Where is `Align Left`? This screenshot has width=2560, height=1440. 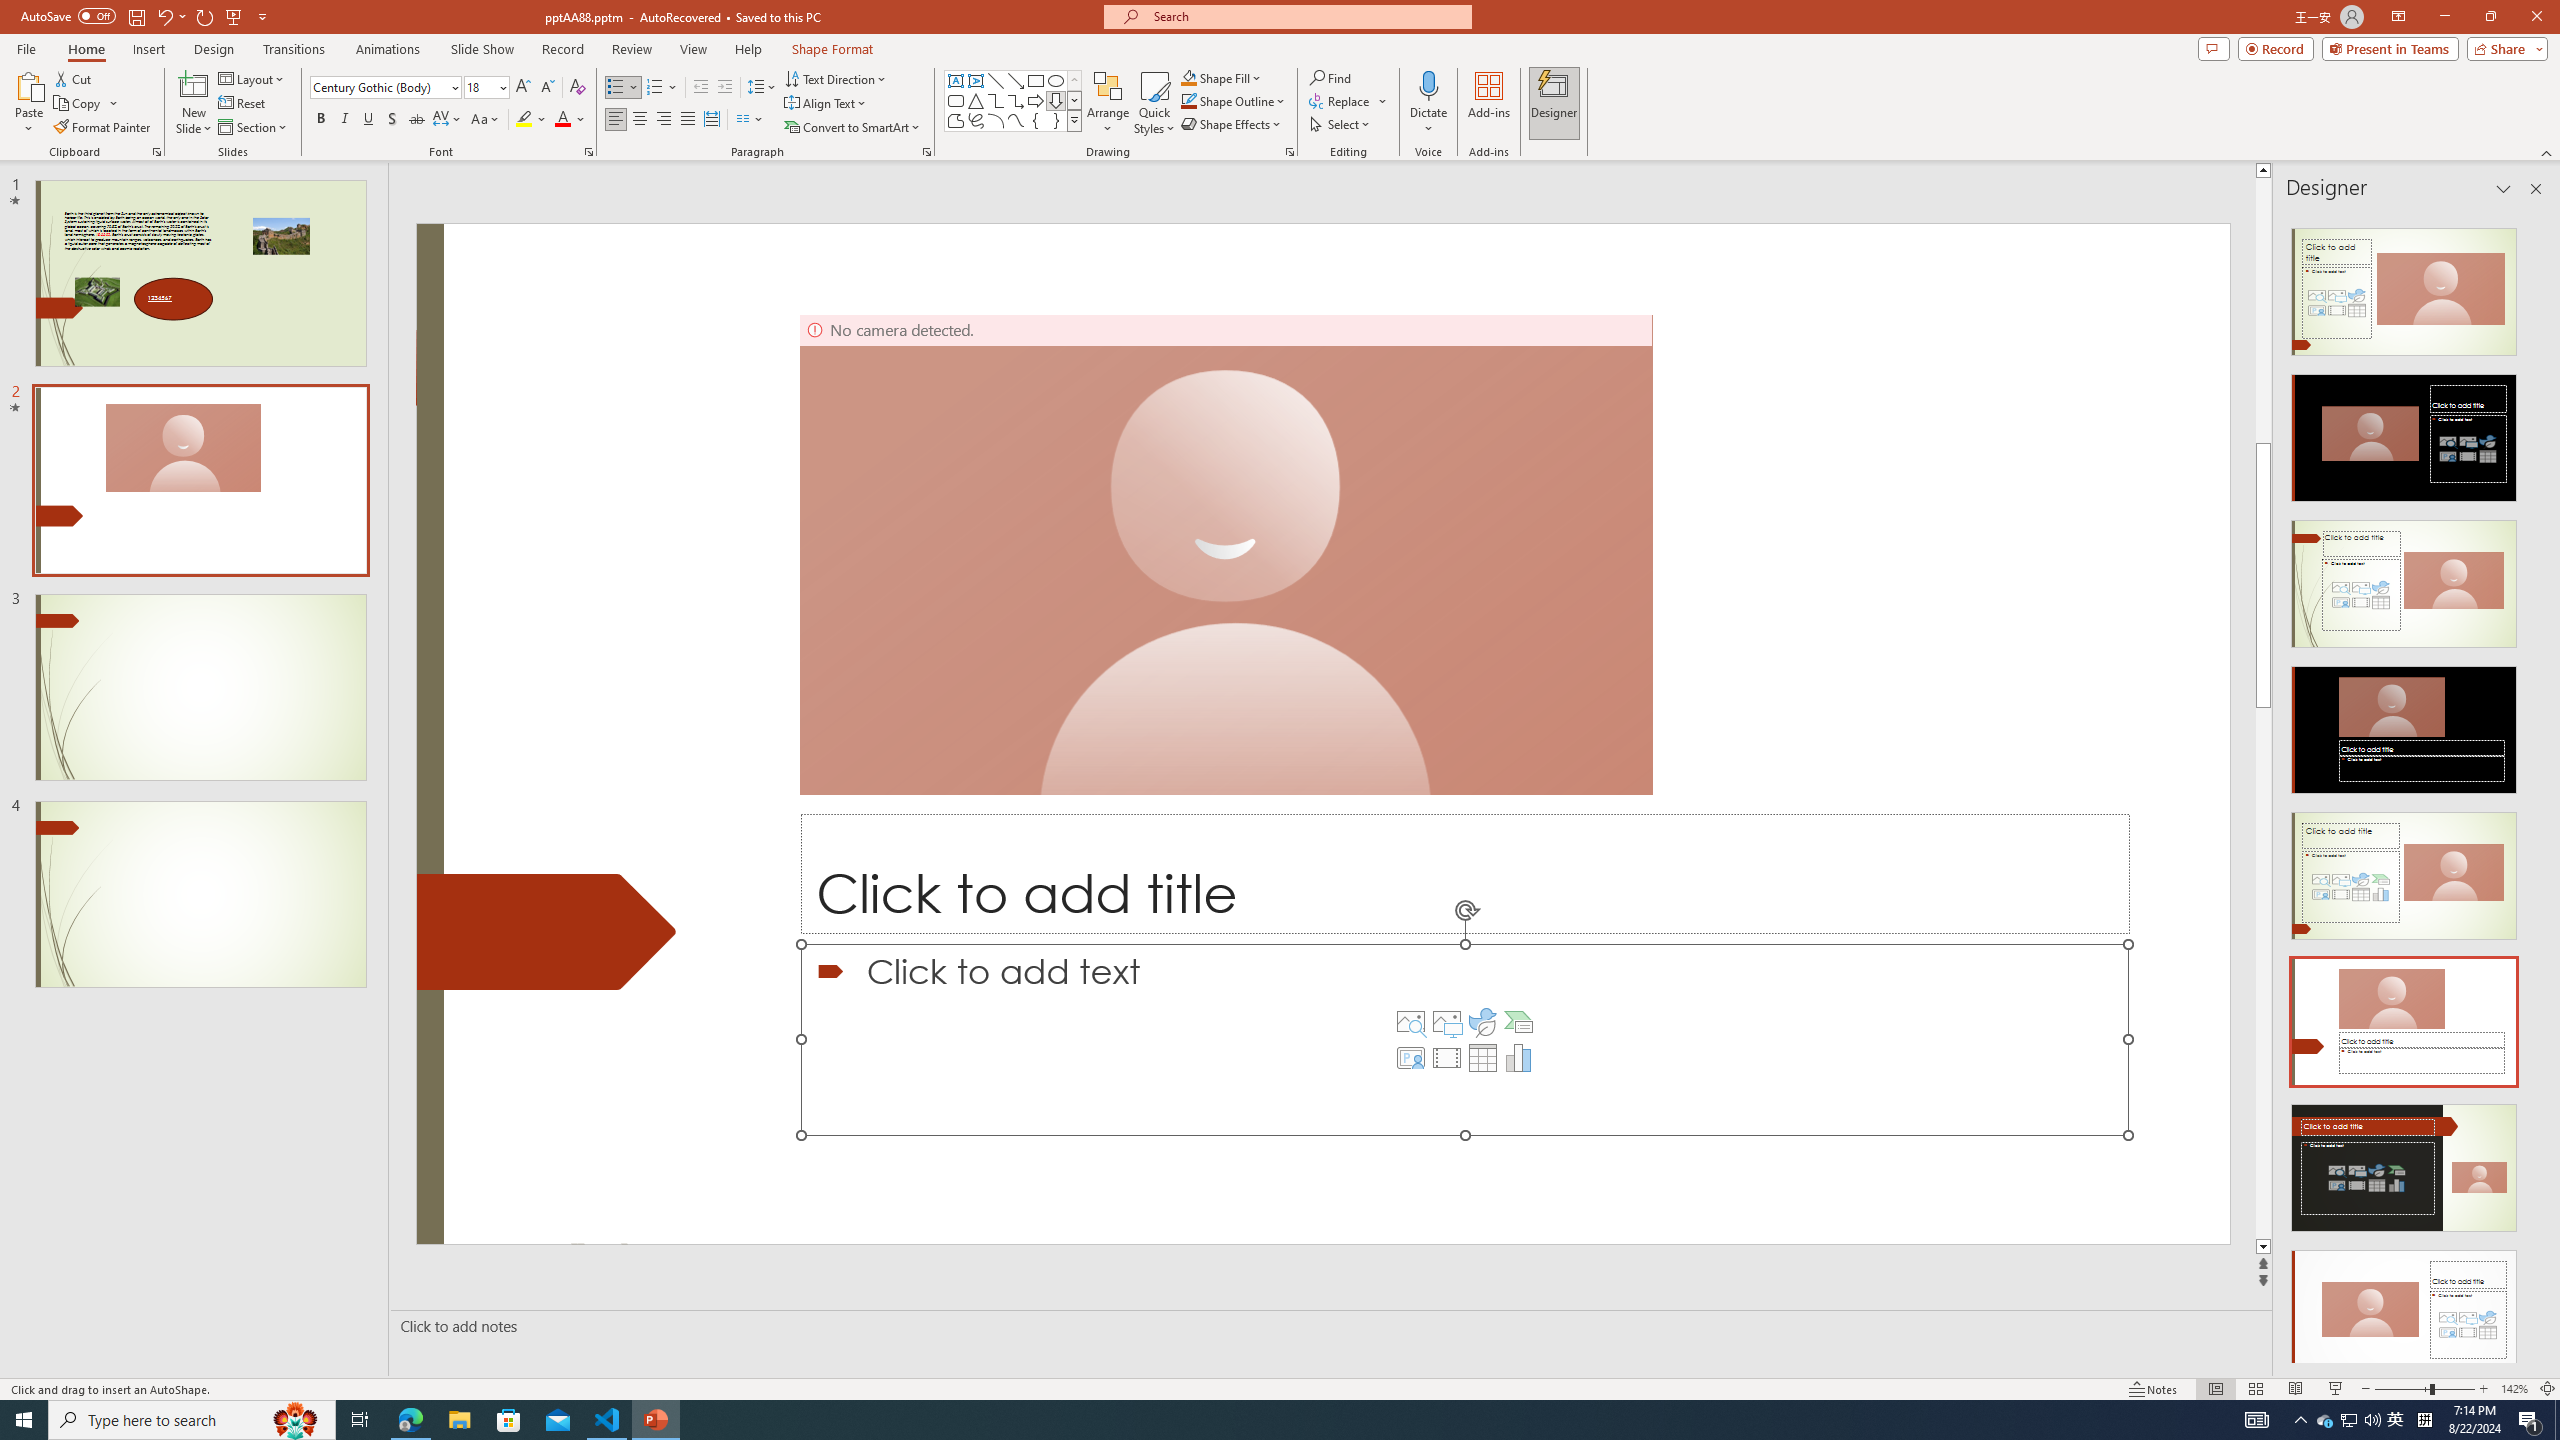 Align Left is located at coordinates (616, 120).